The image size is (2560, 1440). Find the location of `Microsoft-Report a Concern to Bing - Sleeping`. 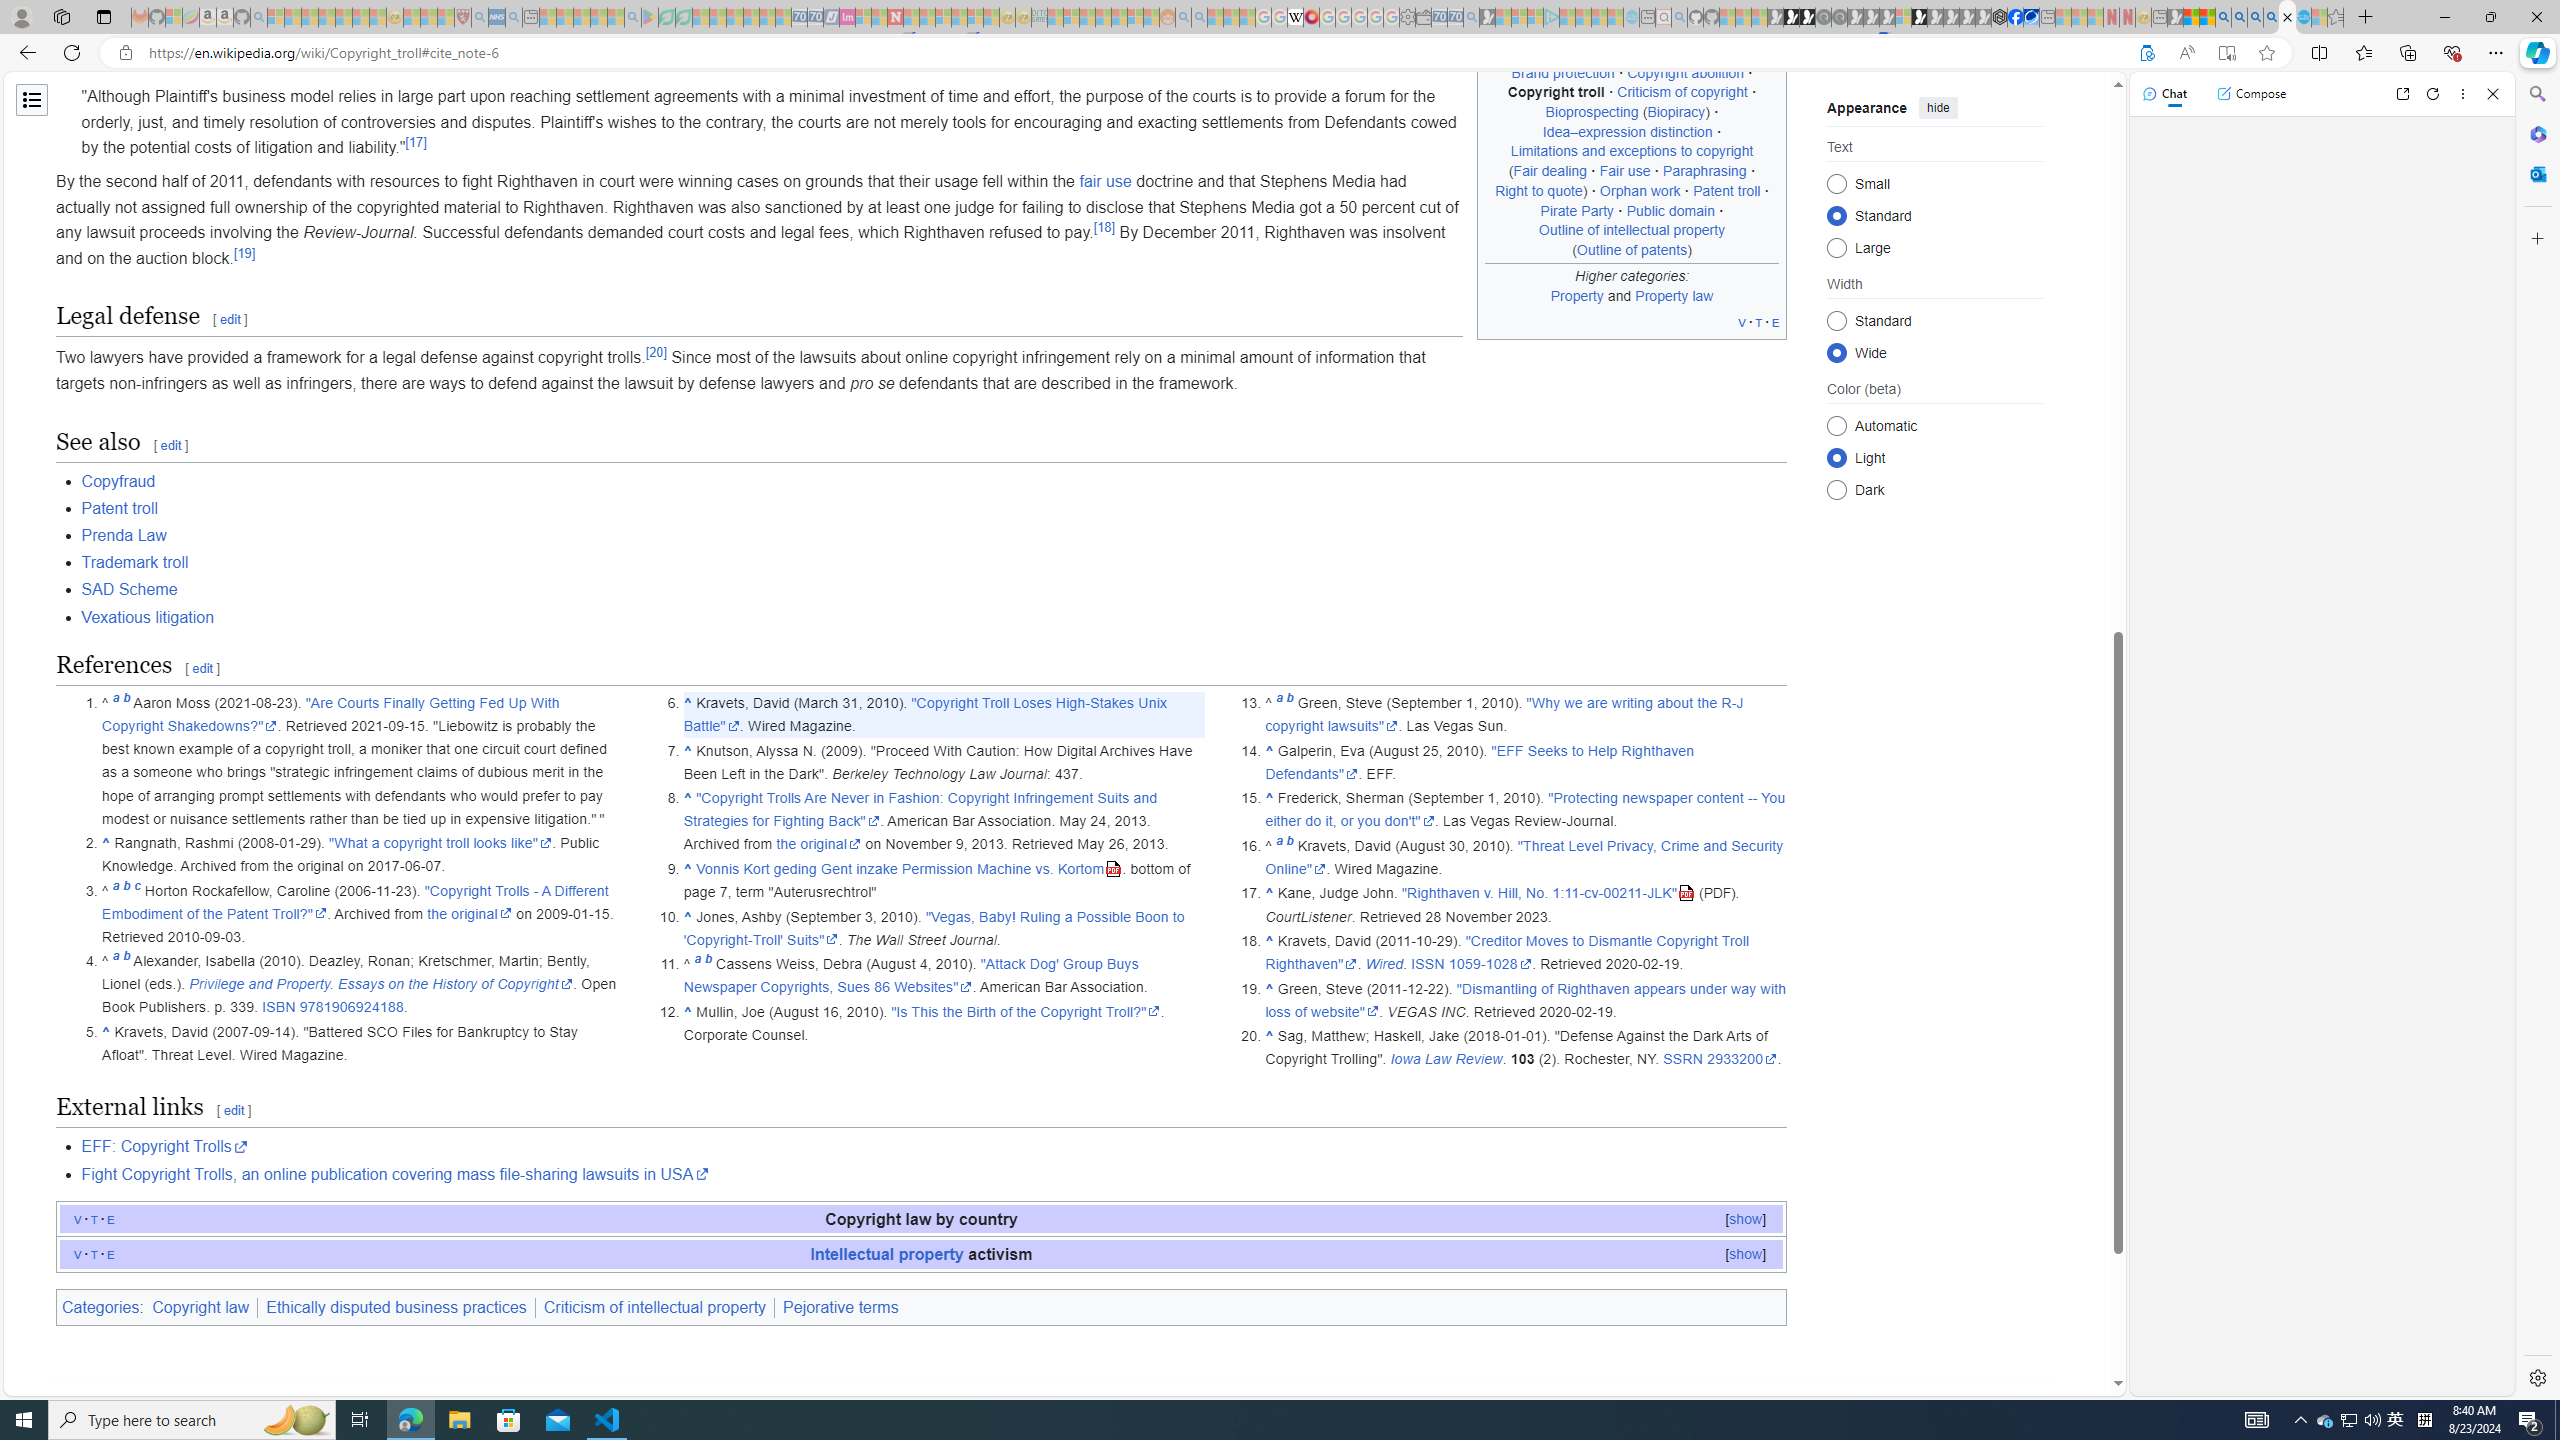

Microsoft-Report a Concern to Bing - Sleeping is located at coordinates (174, 17).